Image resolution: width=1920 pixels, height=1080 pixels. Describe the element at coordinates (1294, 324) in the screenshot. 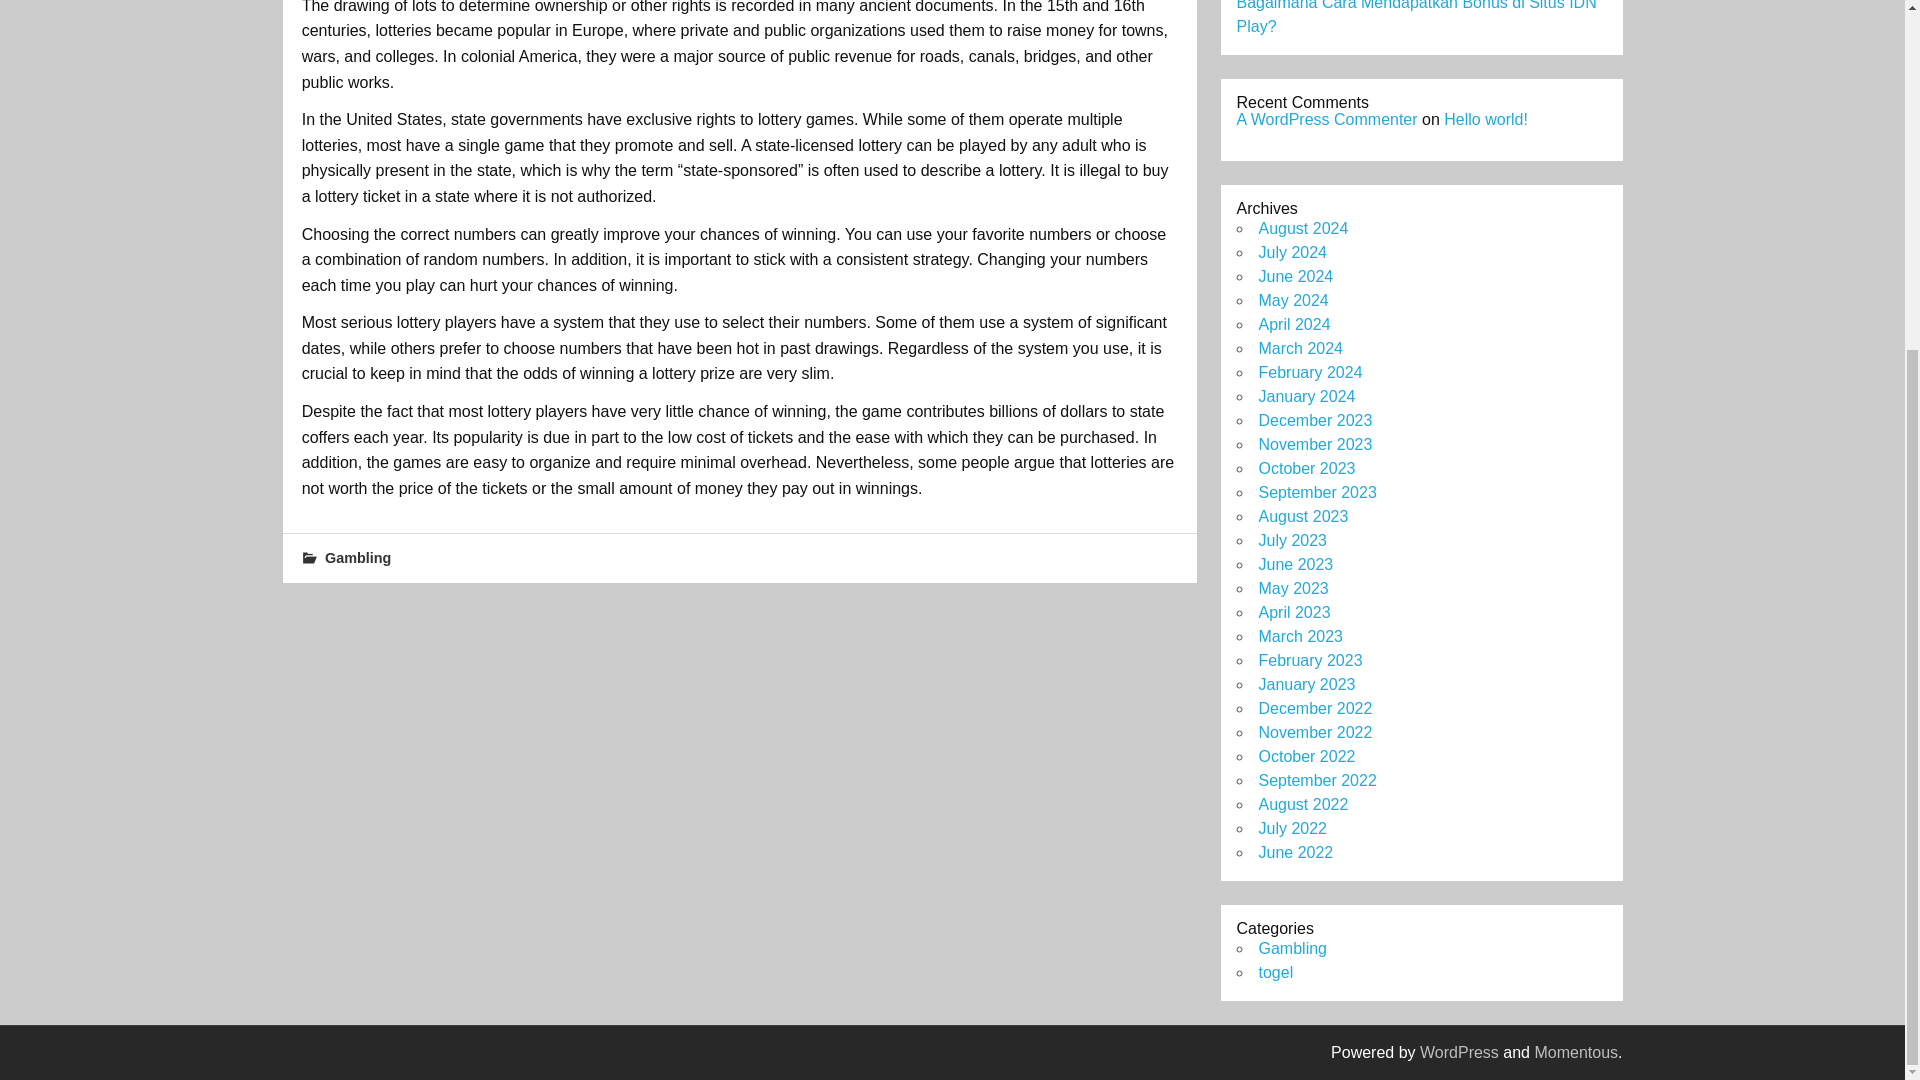

I see `April 2024` at that location.